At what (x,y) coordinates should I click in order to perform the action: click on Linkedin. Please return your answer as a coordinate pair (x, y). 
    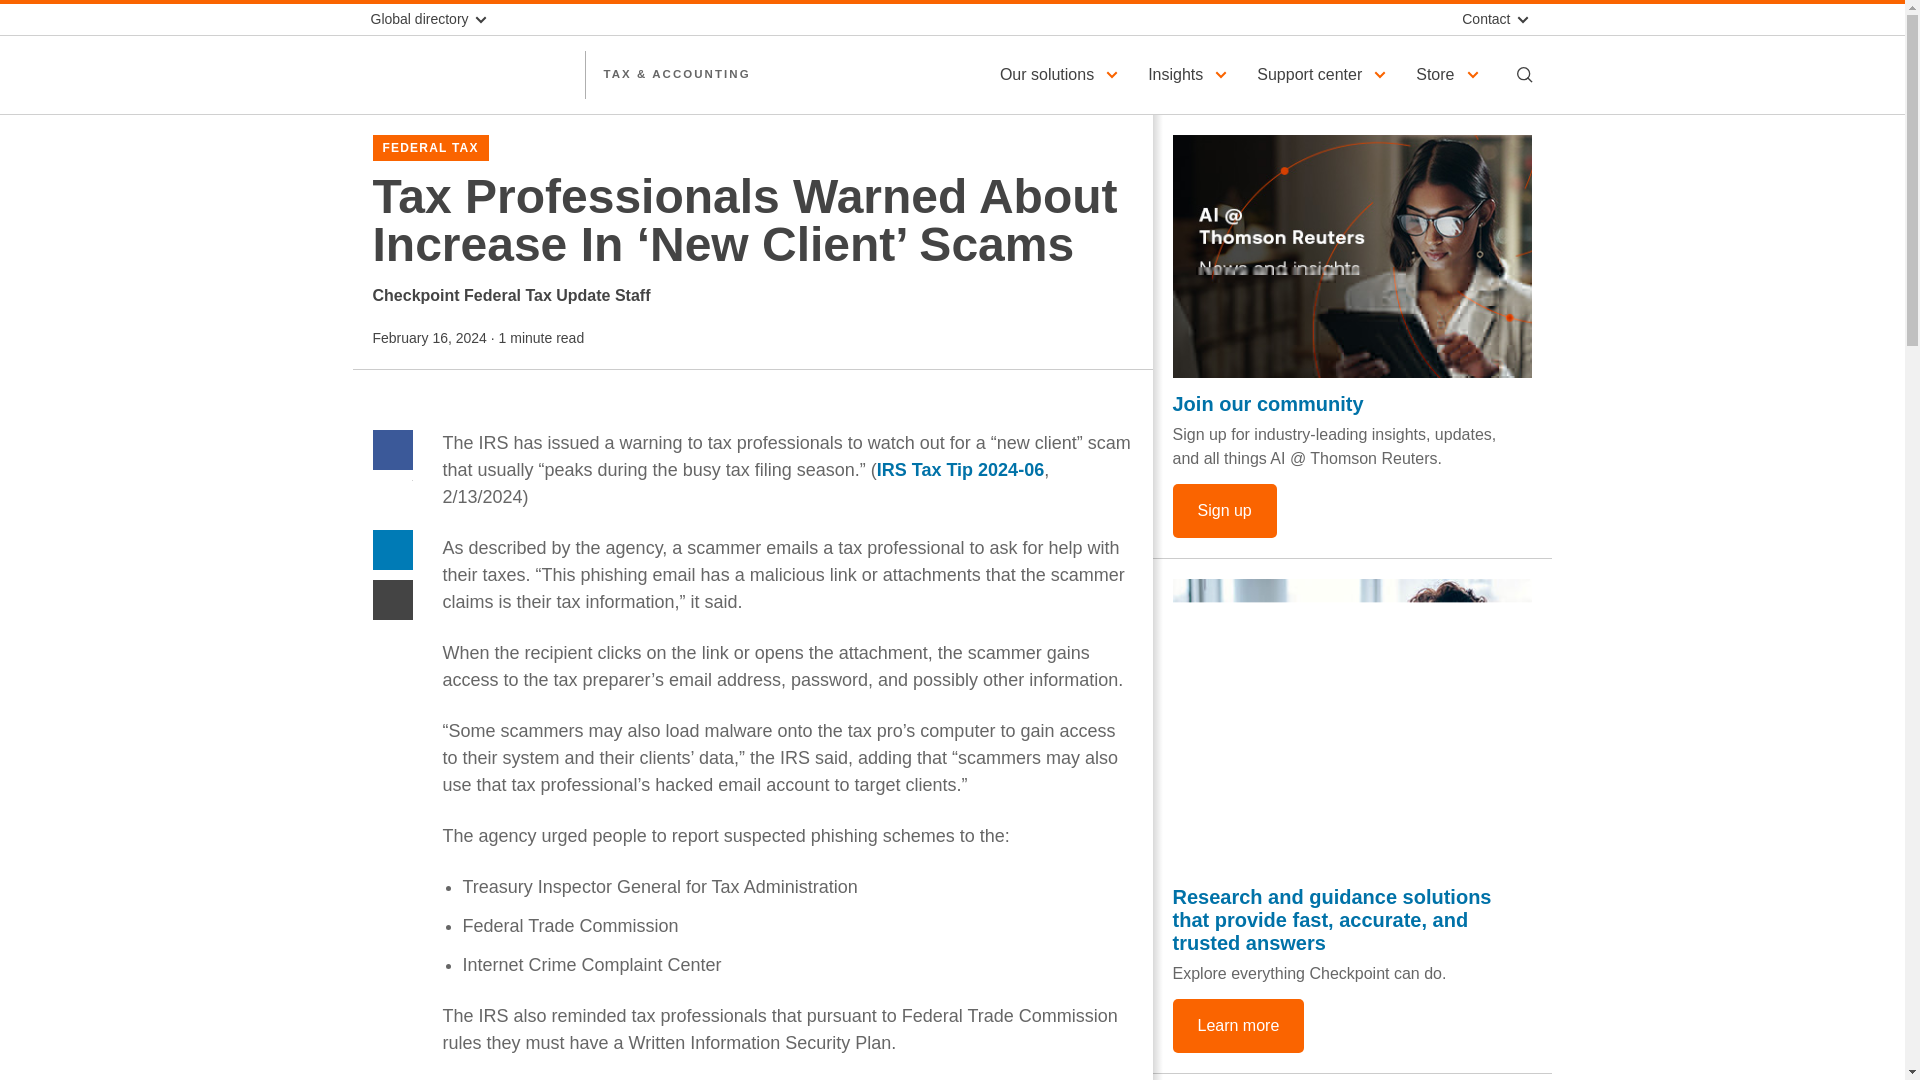
    Looking at the image, I should click on (392, 550).